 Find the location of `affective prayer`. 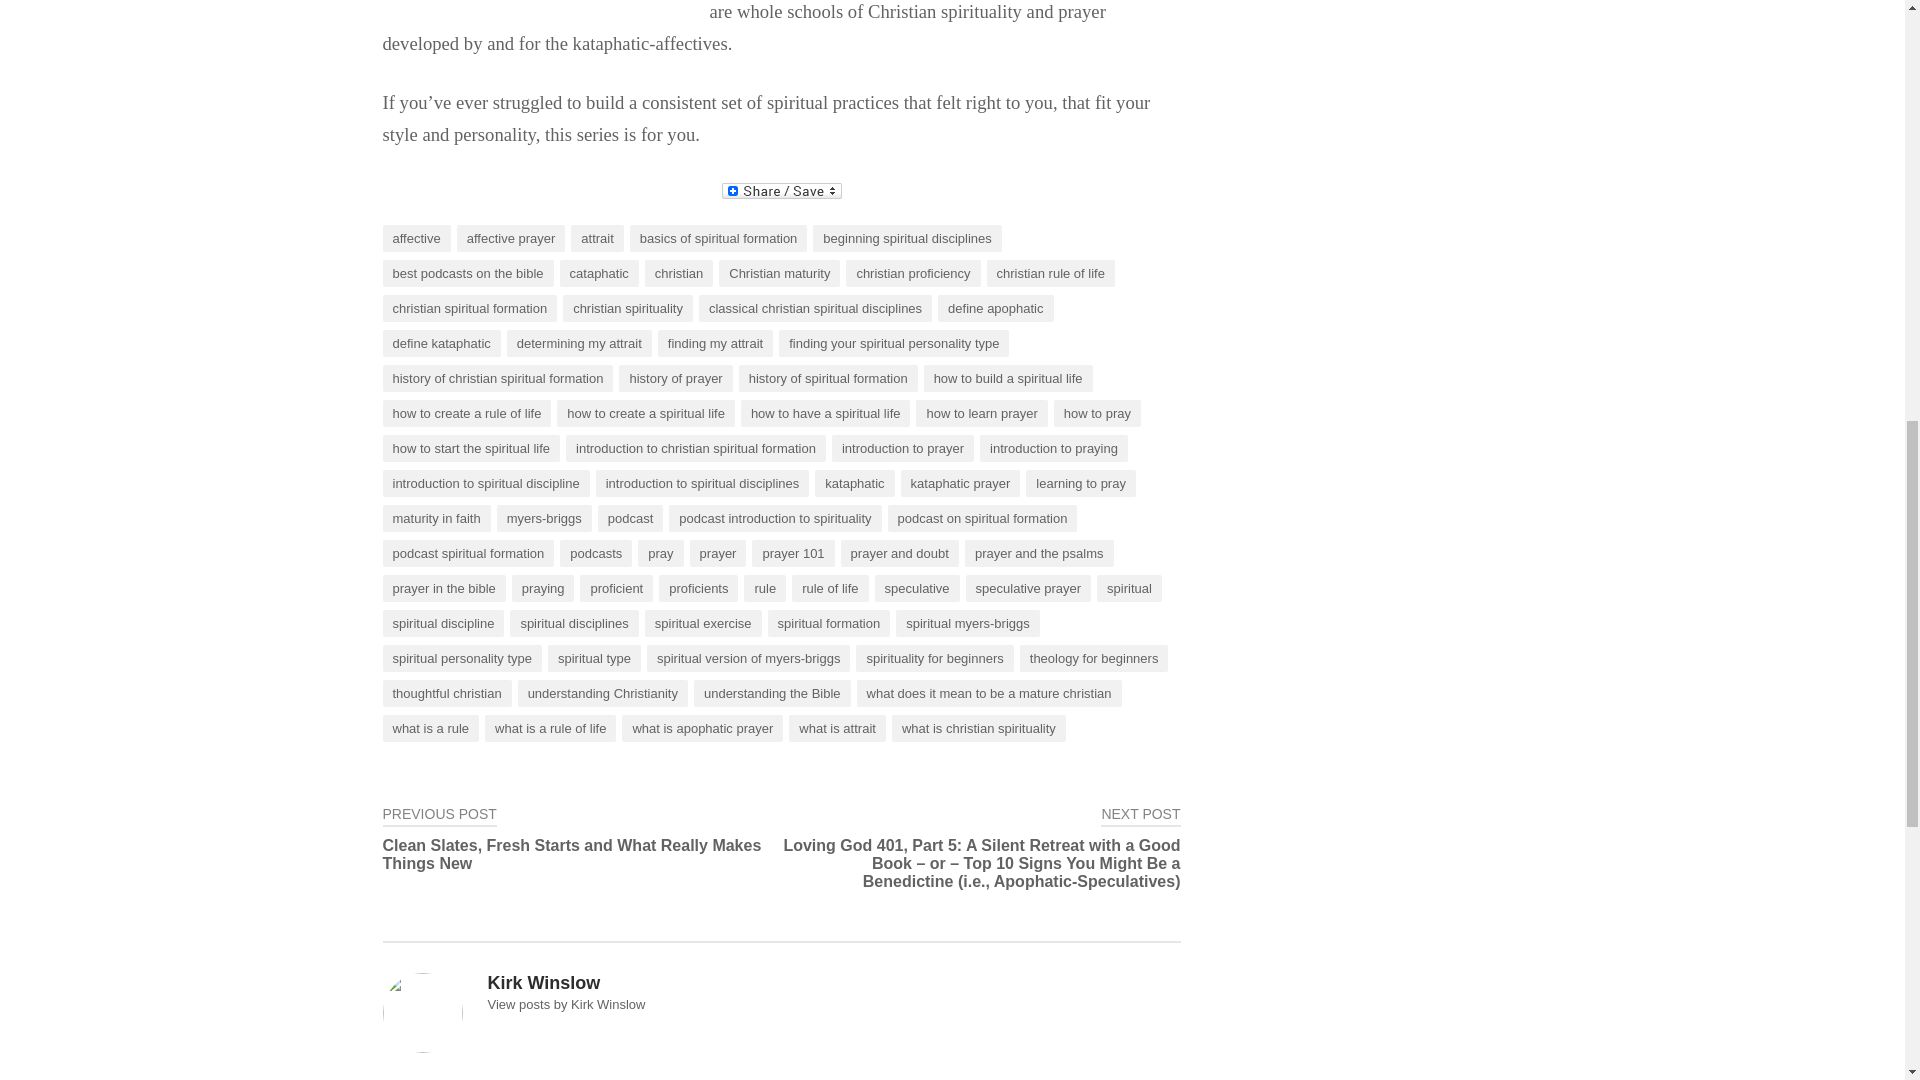

affective prayer is located at coordinates (511, 238).